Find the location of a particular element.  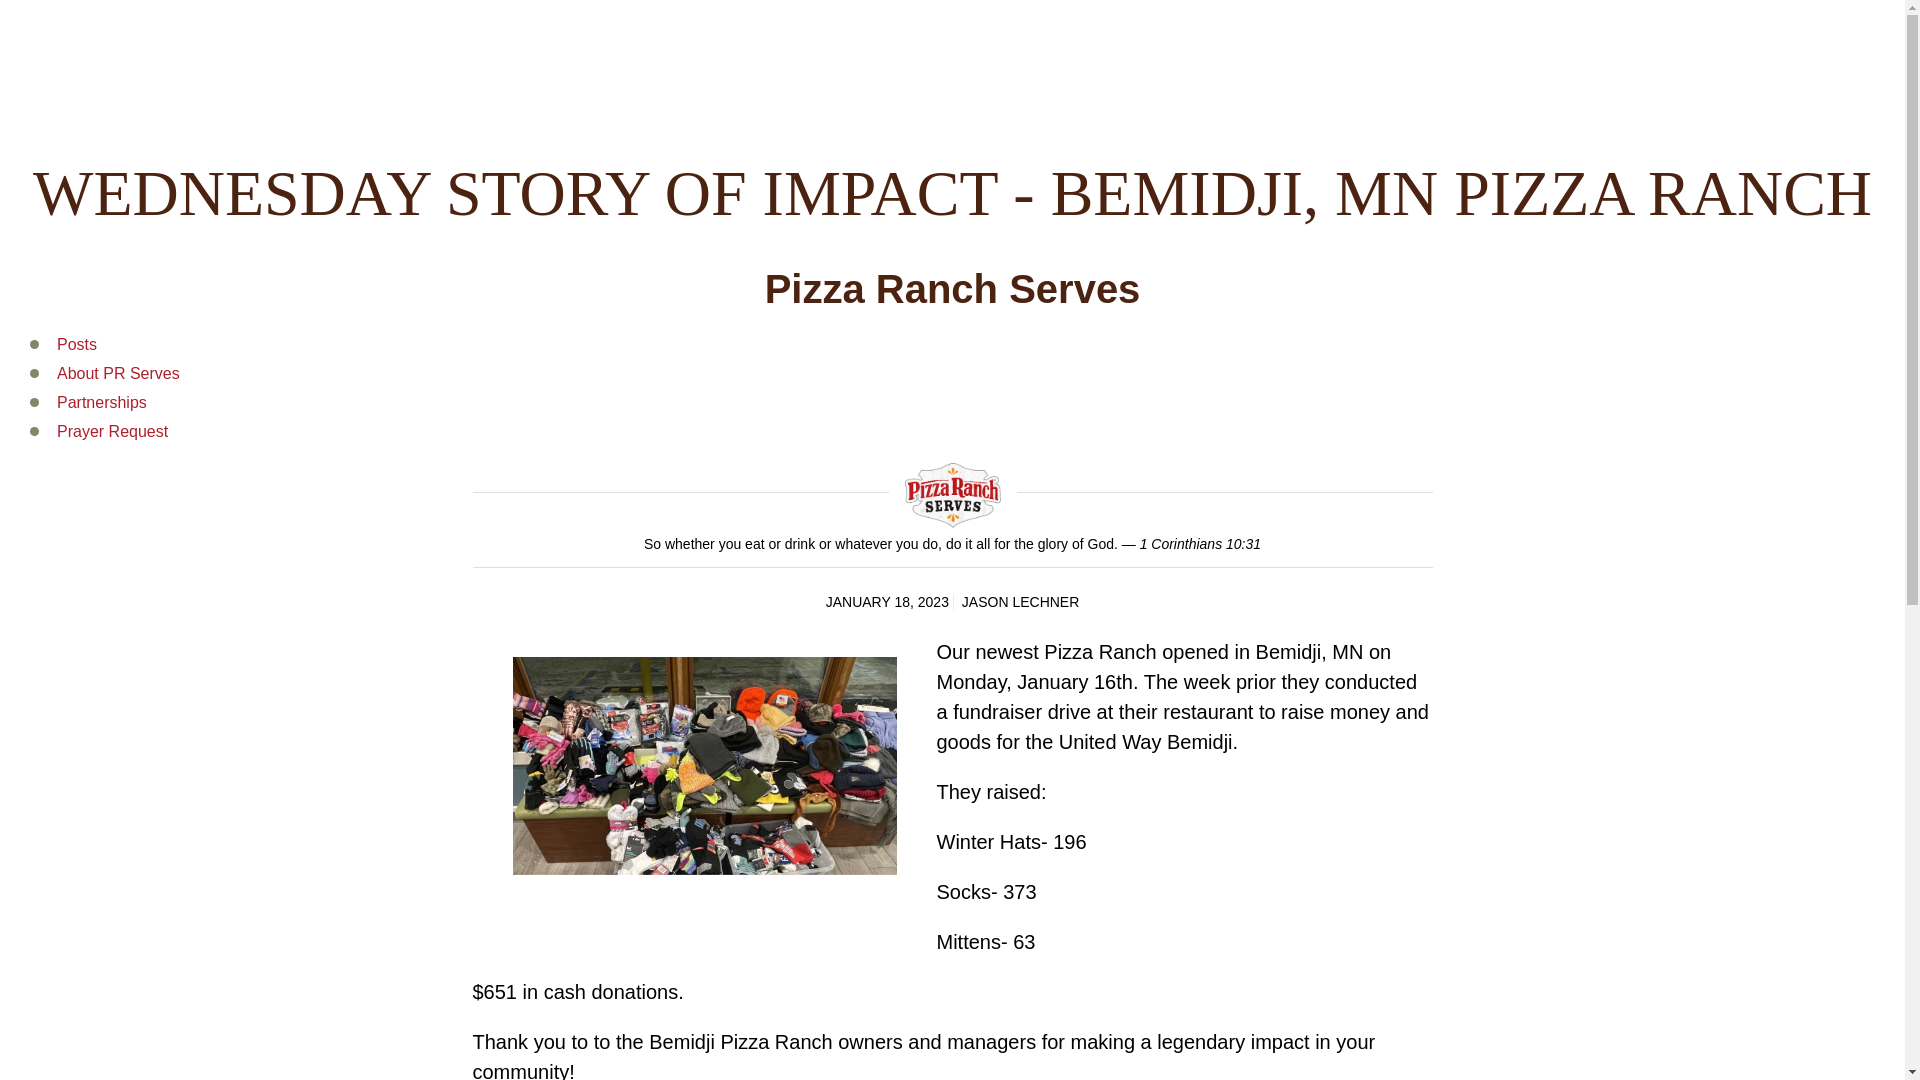

Posts is located at coordinates (77, 344).